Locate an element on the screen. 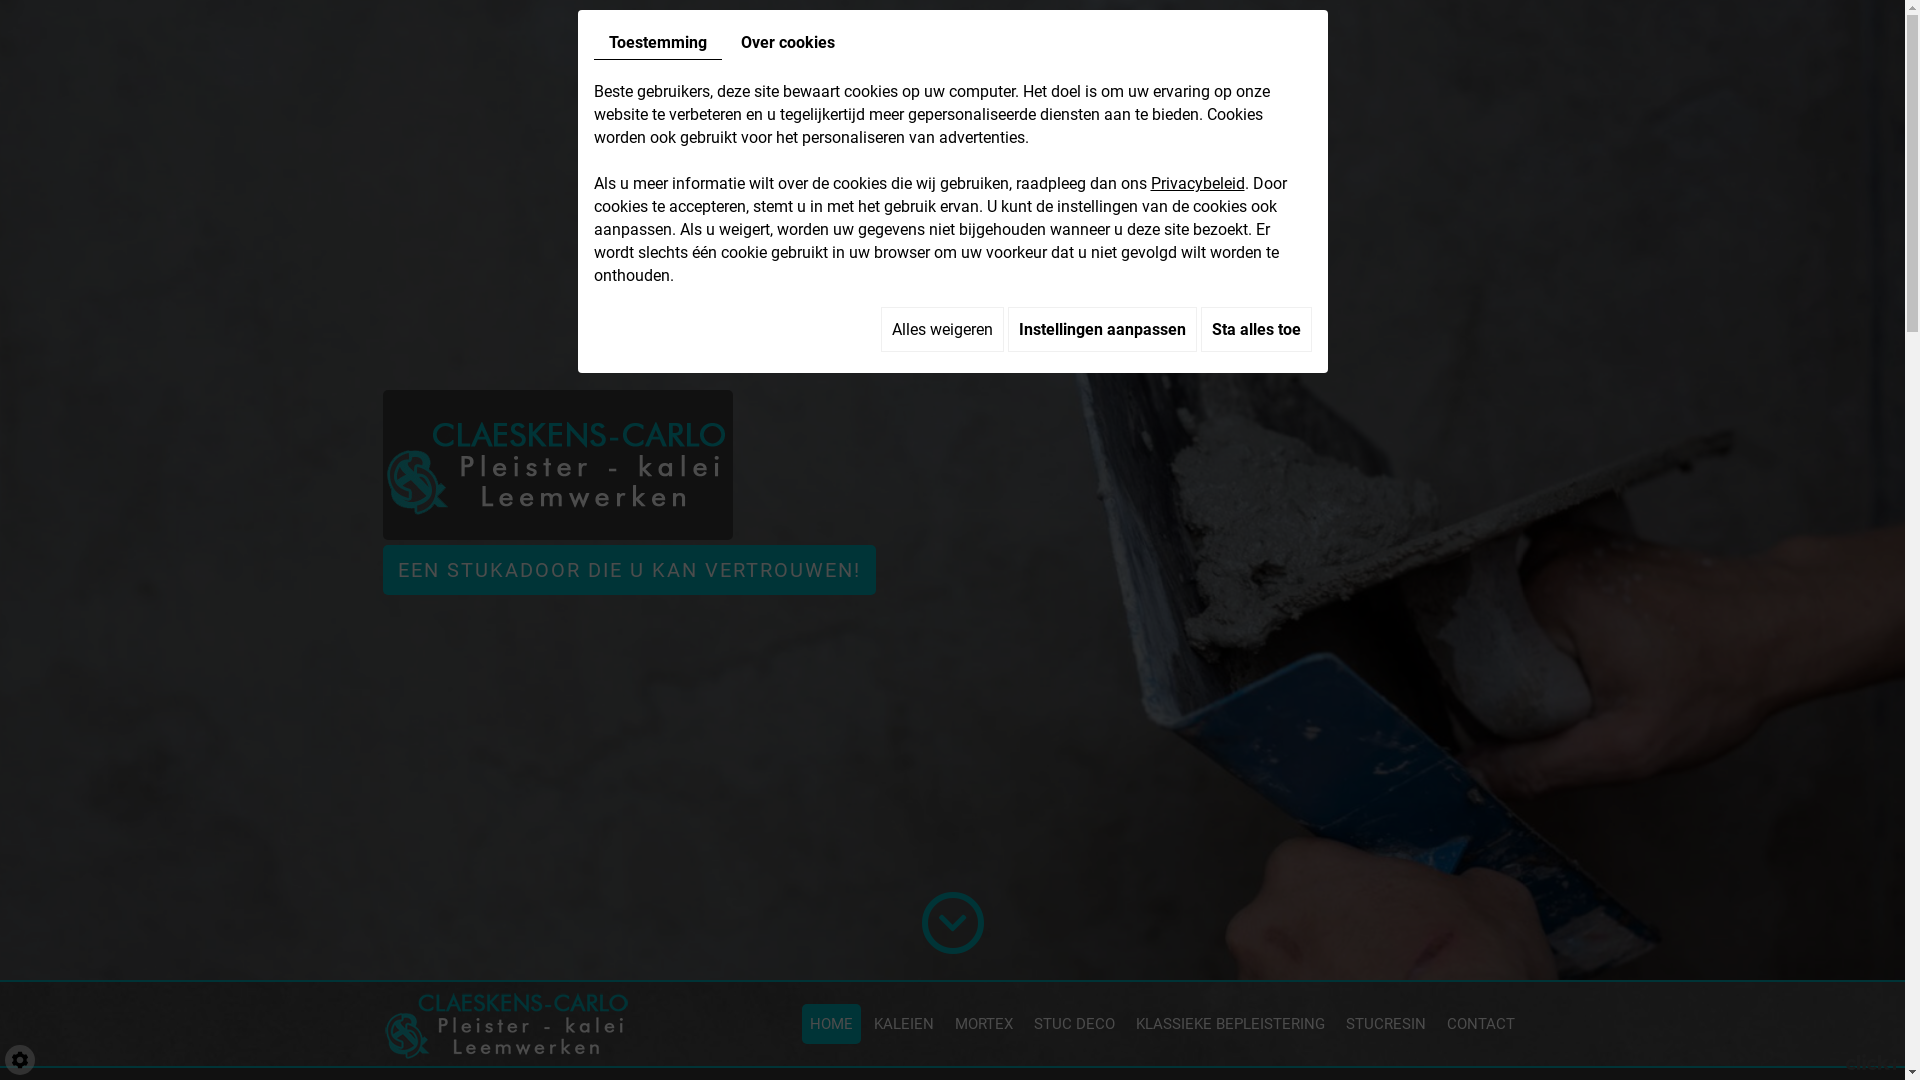  KALEIEN is located at coordinates (904, 1024).